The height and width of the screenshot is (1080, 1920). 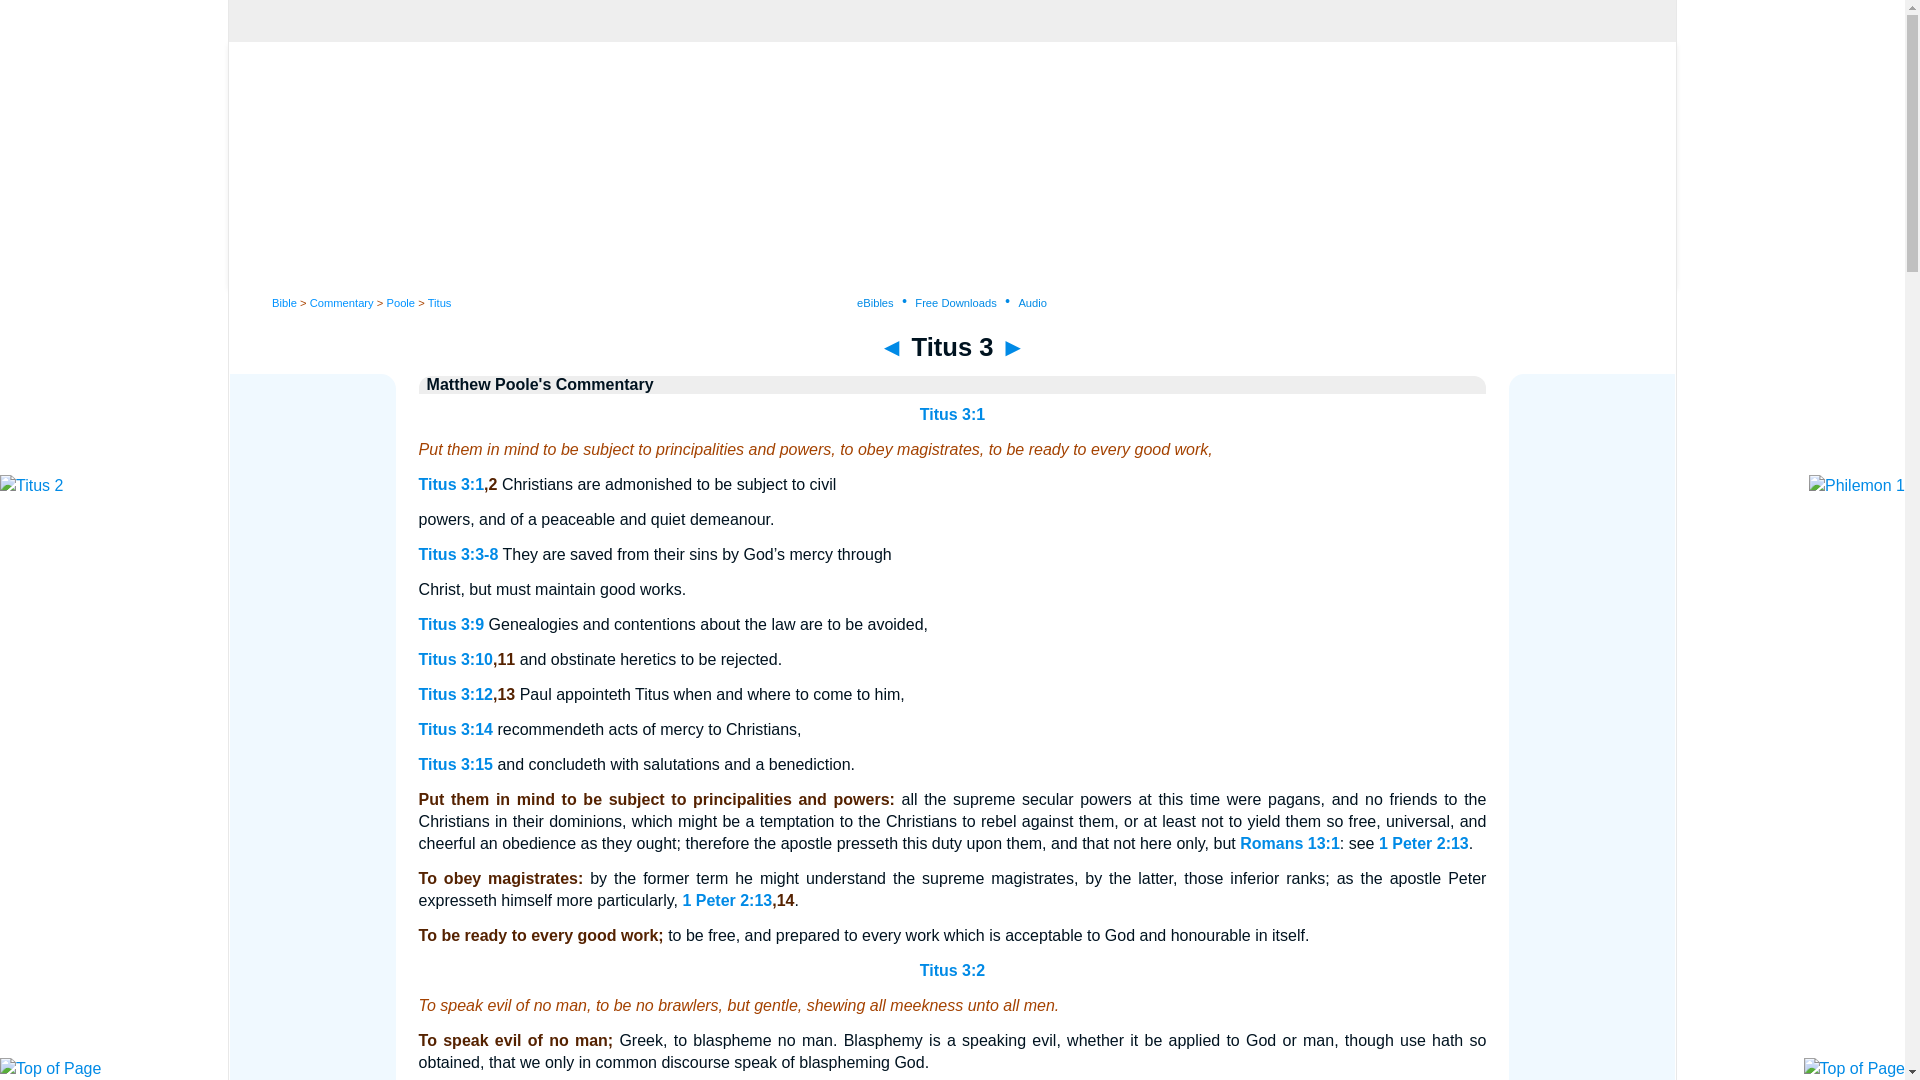 What do you see at coordinates (458, 554) in the screenshot?
I see `Titus 3:3-8` at bounding box center [458, 554].